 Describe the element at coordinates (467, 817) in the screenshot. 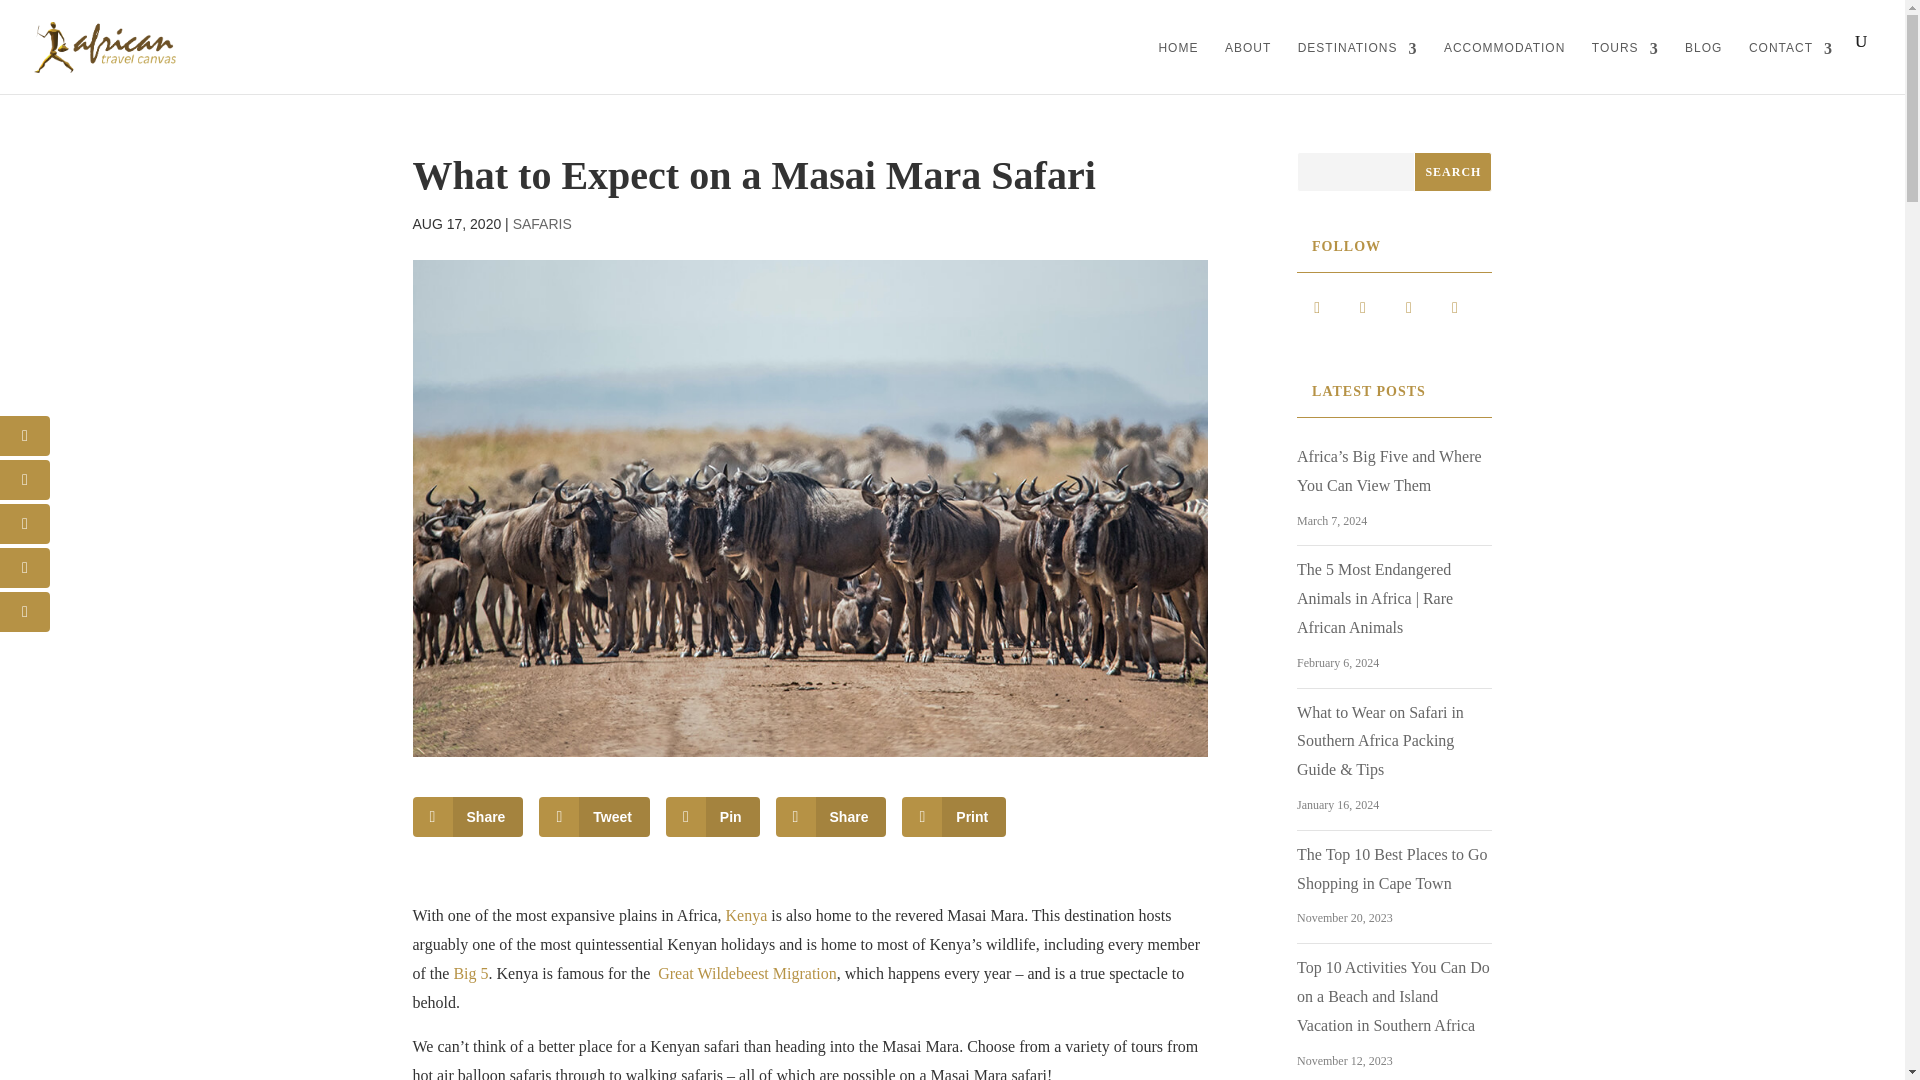

I see `Share` at that location.